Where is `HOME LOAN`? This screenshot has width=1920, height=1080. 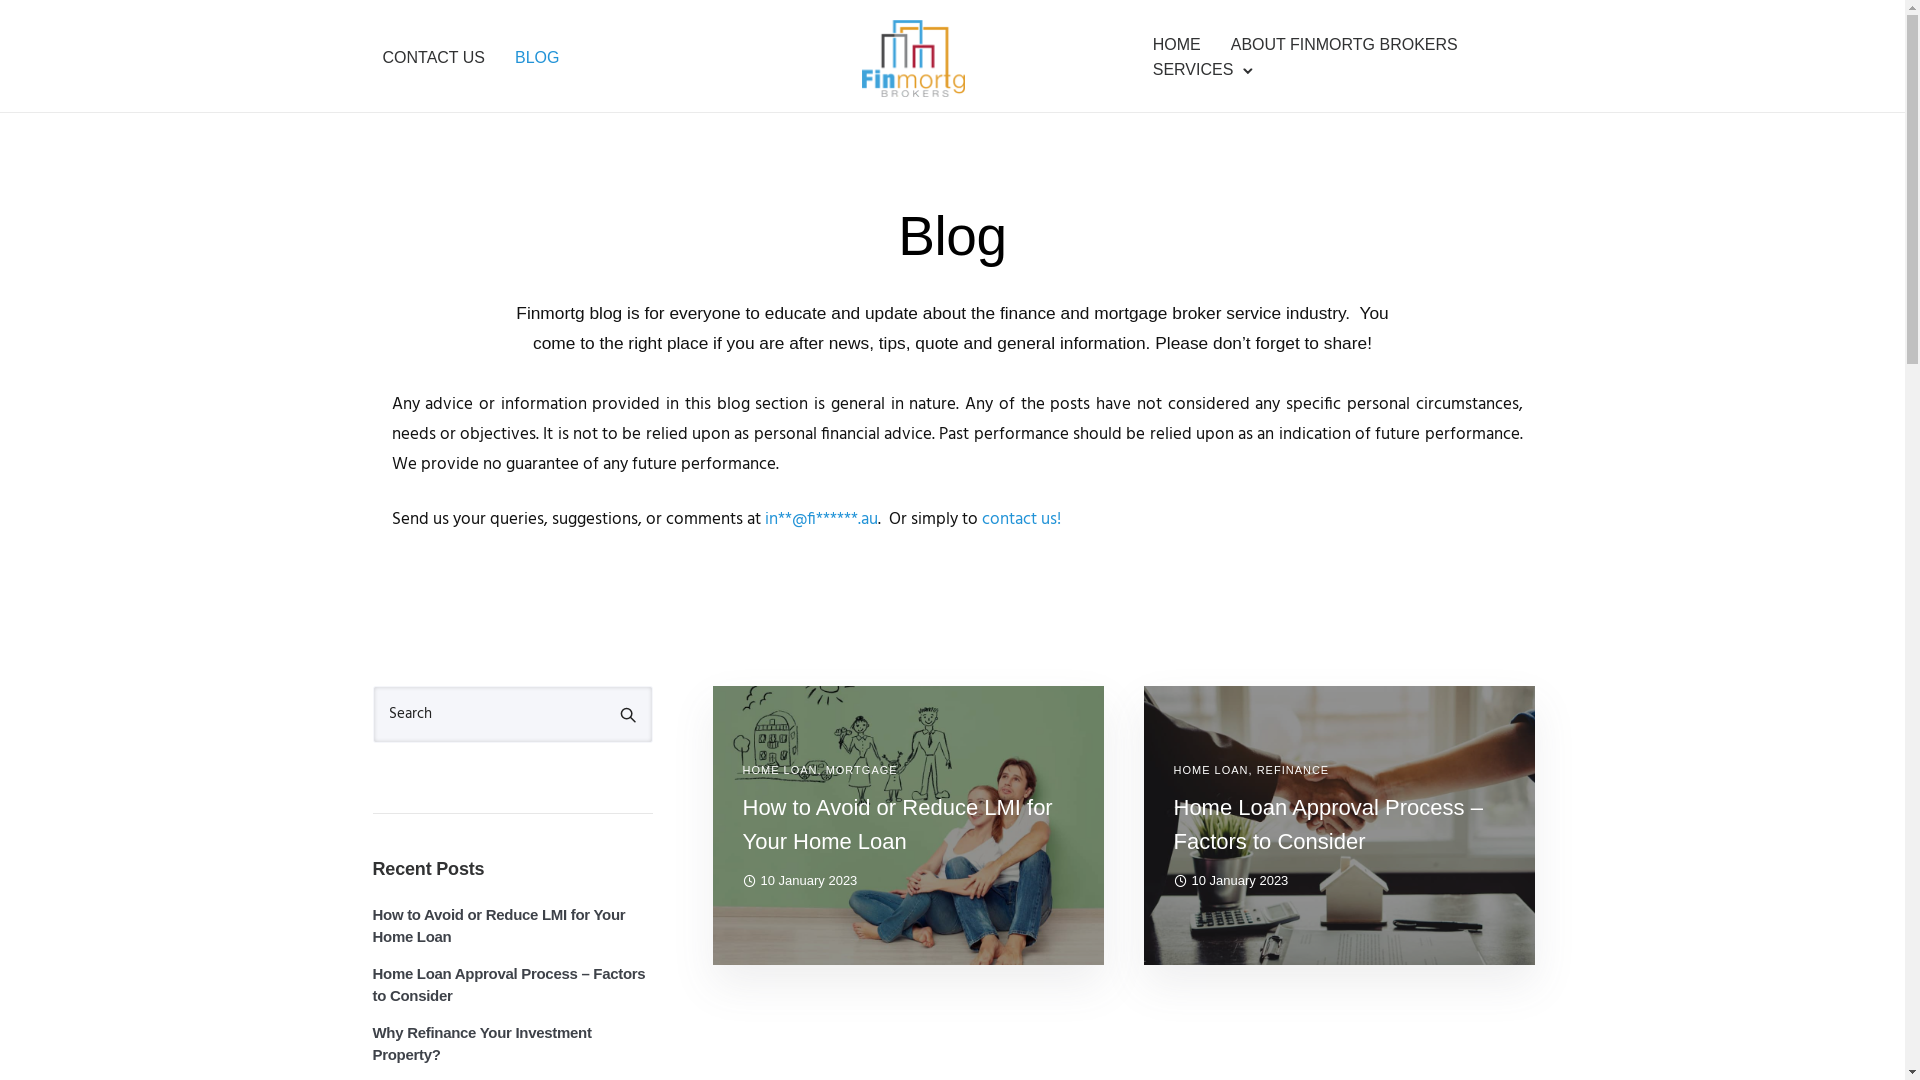 HOME LOAN is located at coordinates (780, 770).